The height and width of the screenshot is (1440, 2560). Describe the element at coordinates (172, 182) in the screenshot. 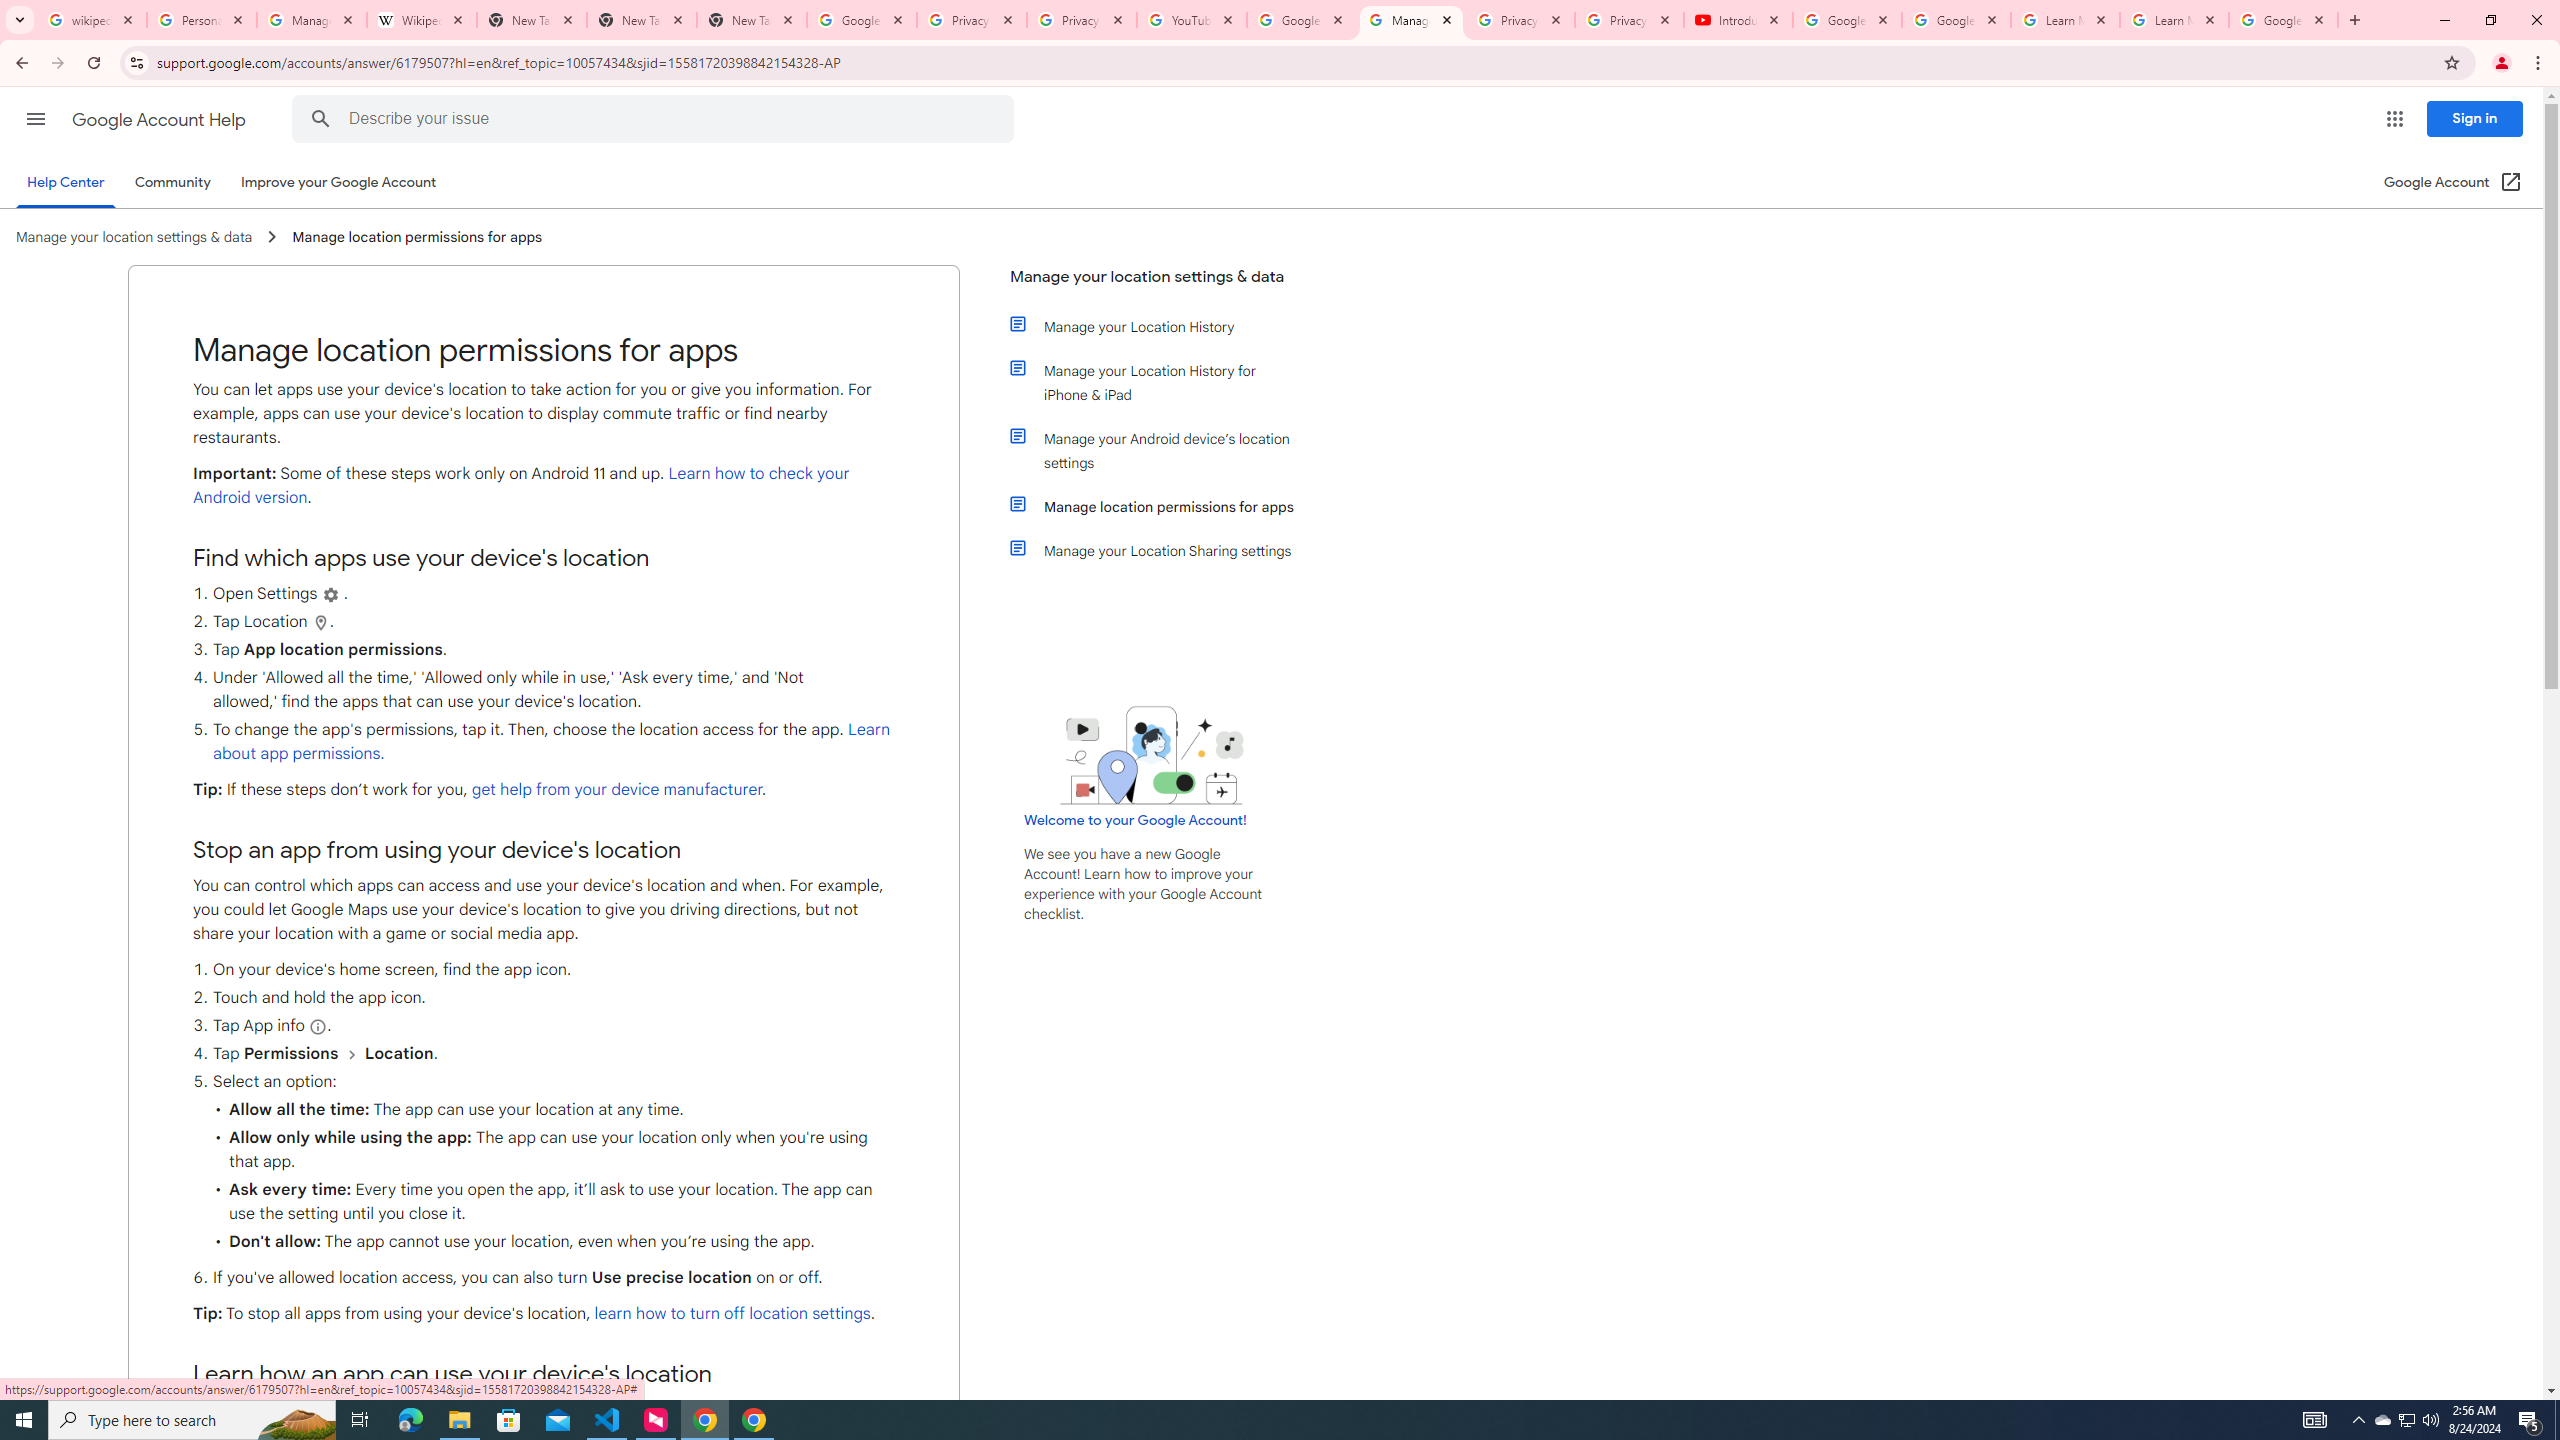

I see `Community` at that location.